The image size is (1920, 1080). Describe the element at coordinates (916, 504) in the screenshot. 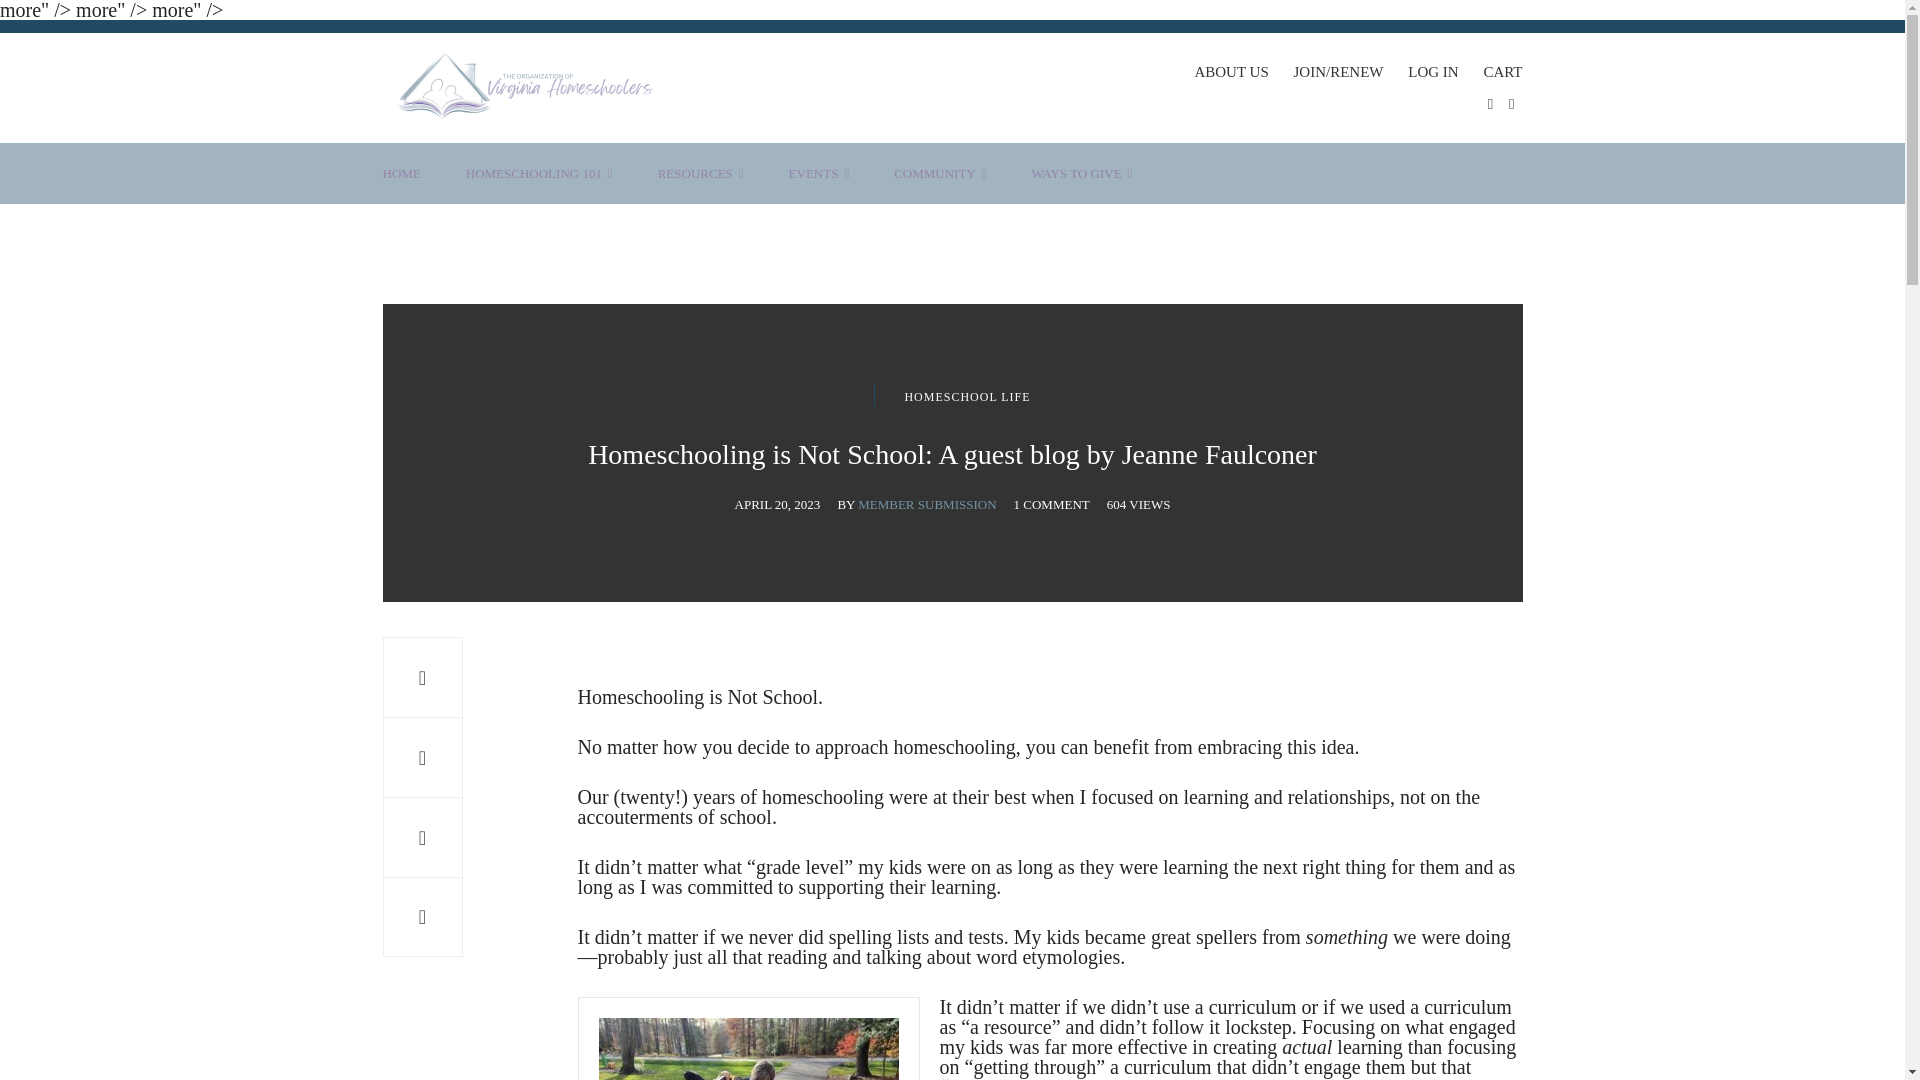

I see `Author` at that location.